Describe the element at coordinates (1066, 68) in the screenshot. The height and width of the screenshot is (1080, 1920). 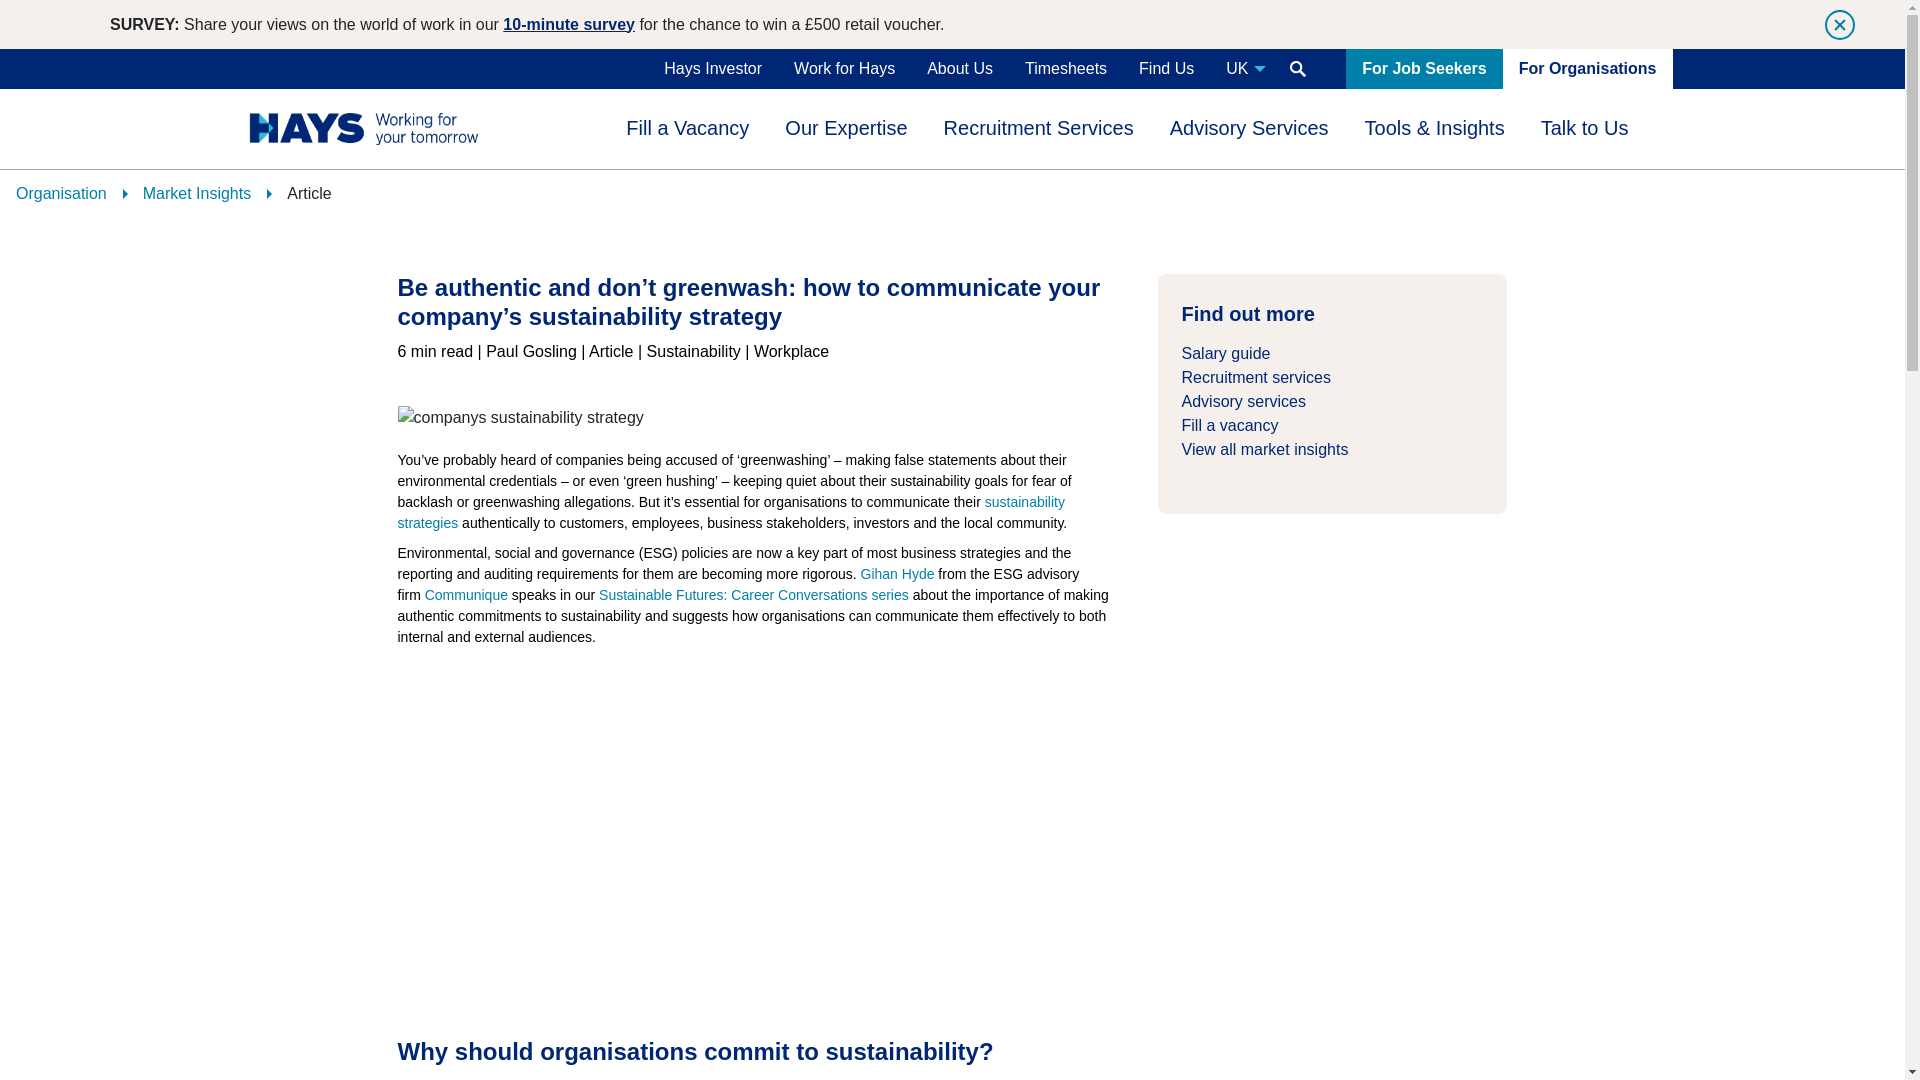
I see `Timesheets` at that location.